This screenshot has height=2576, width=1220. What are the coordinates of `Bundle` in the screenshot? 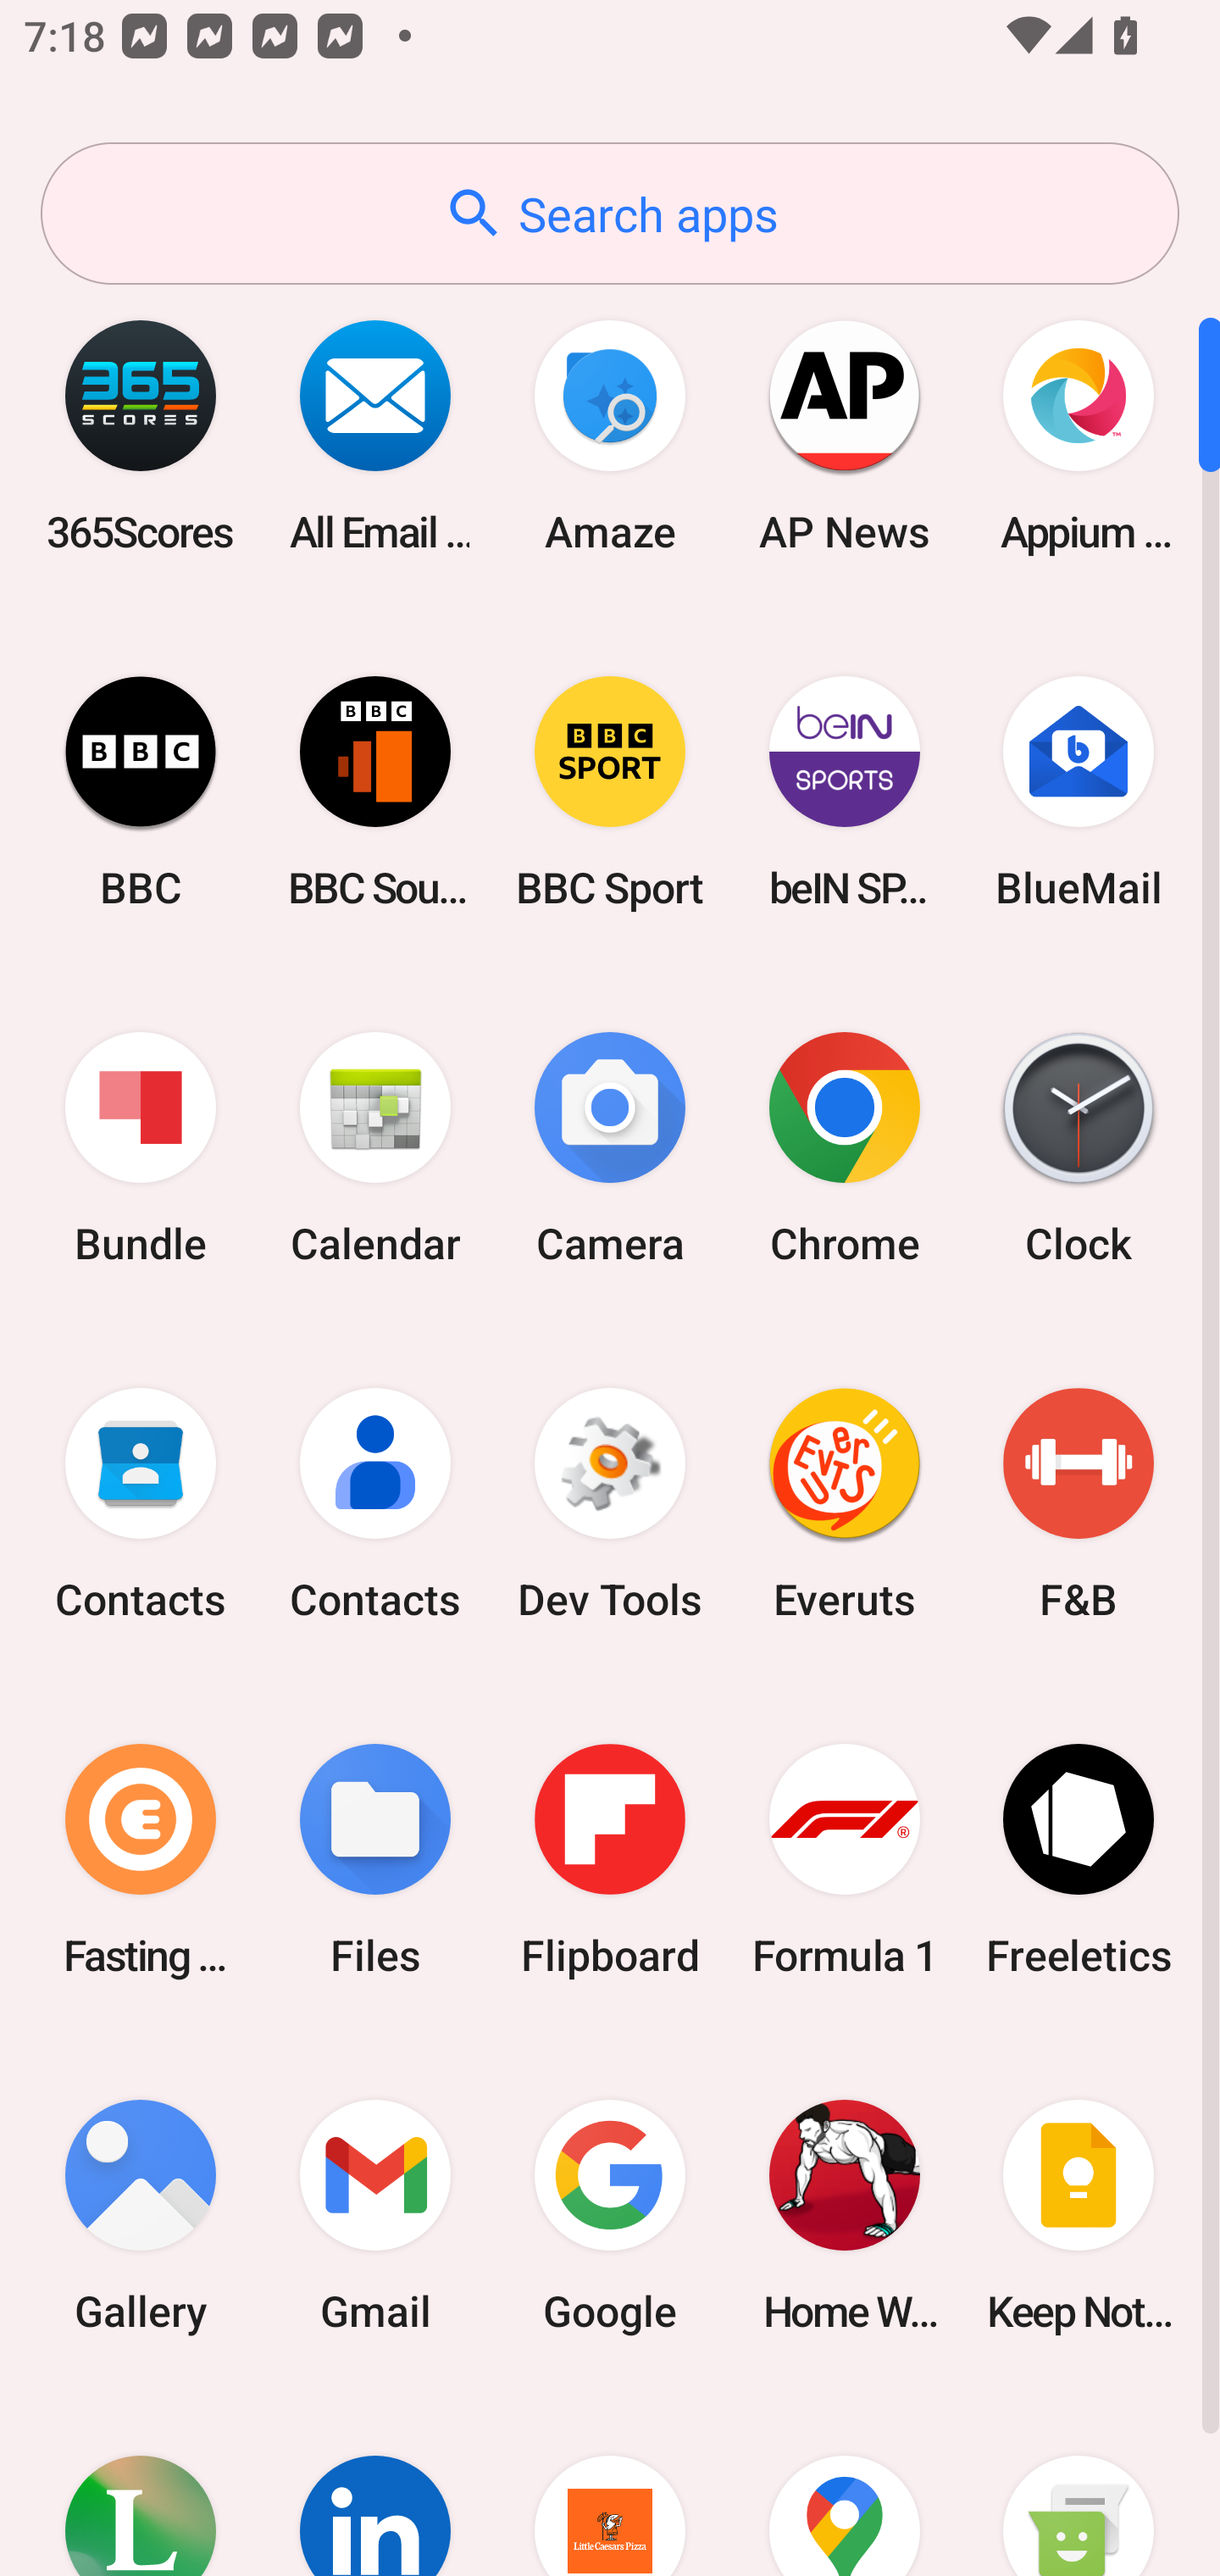 It's located at (141, 1149).